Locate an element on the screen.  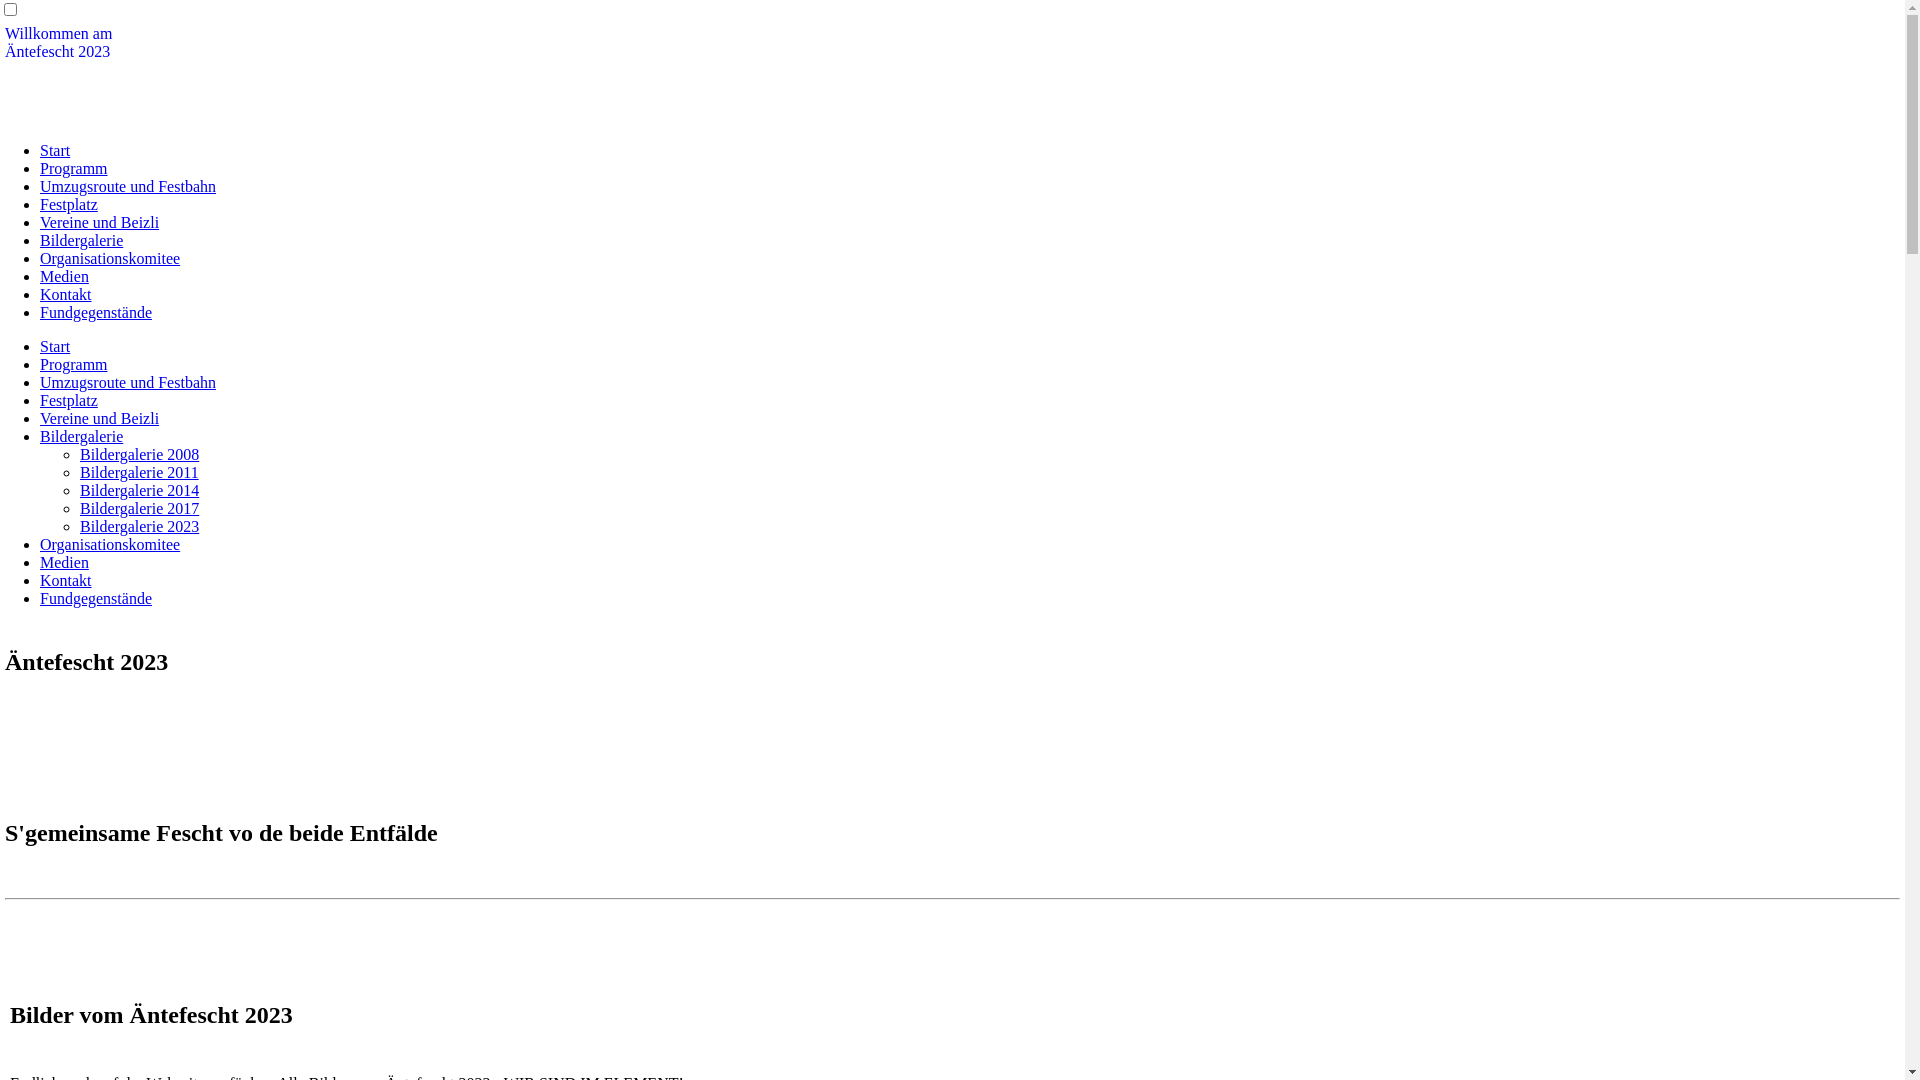
Bildergalerie is located at coordinates (81, 436).